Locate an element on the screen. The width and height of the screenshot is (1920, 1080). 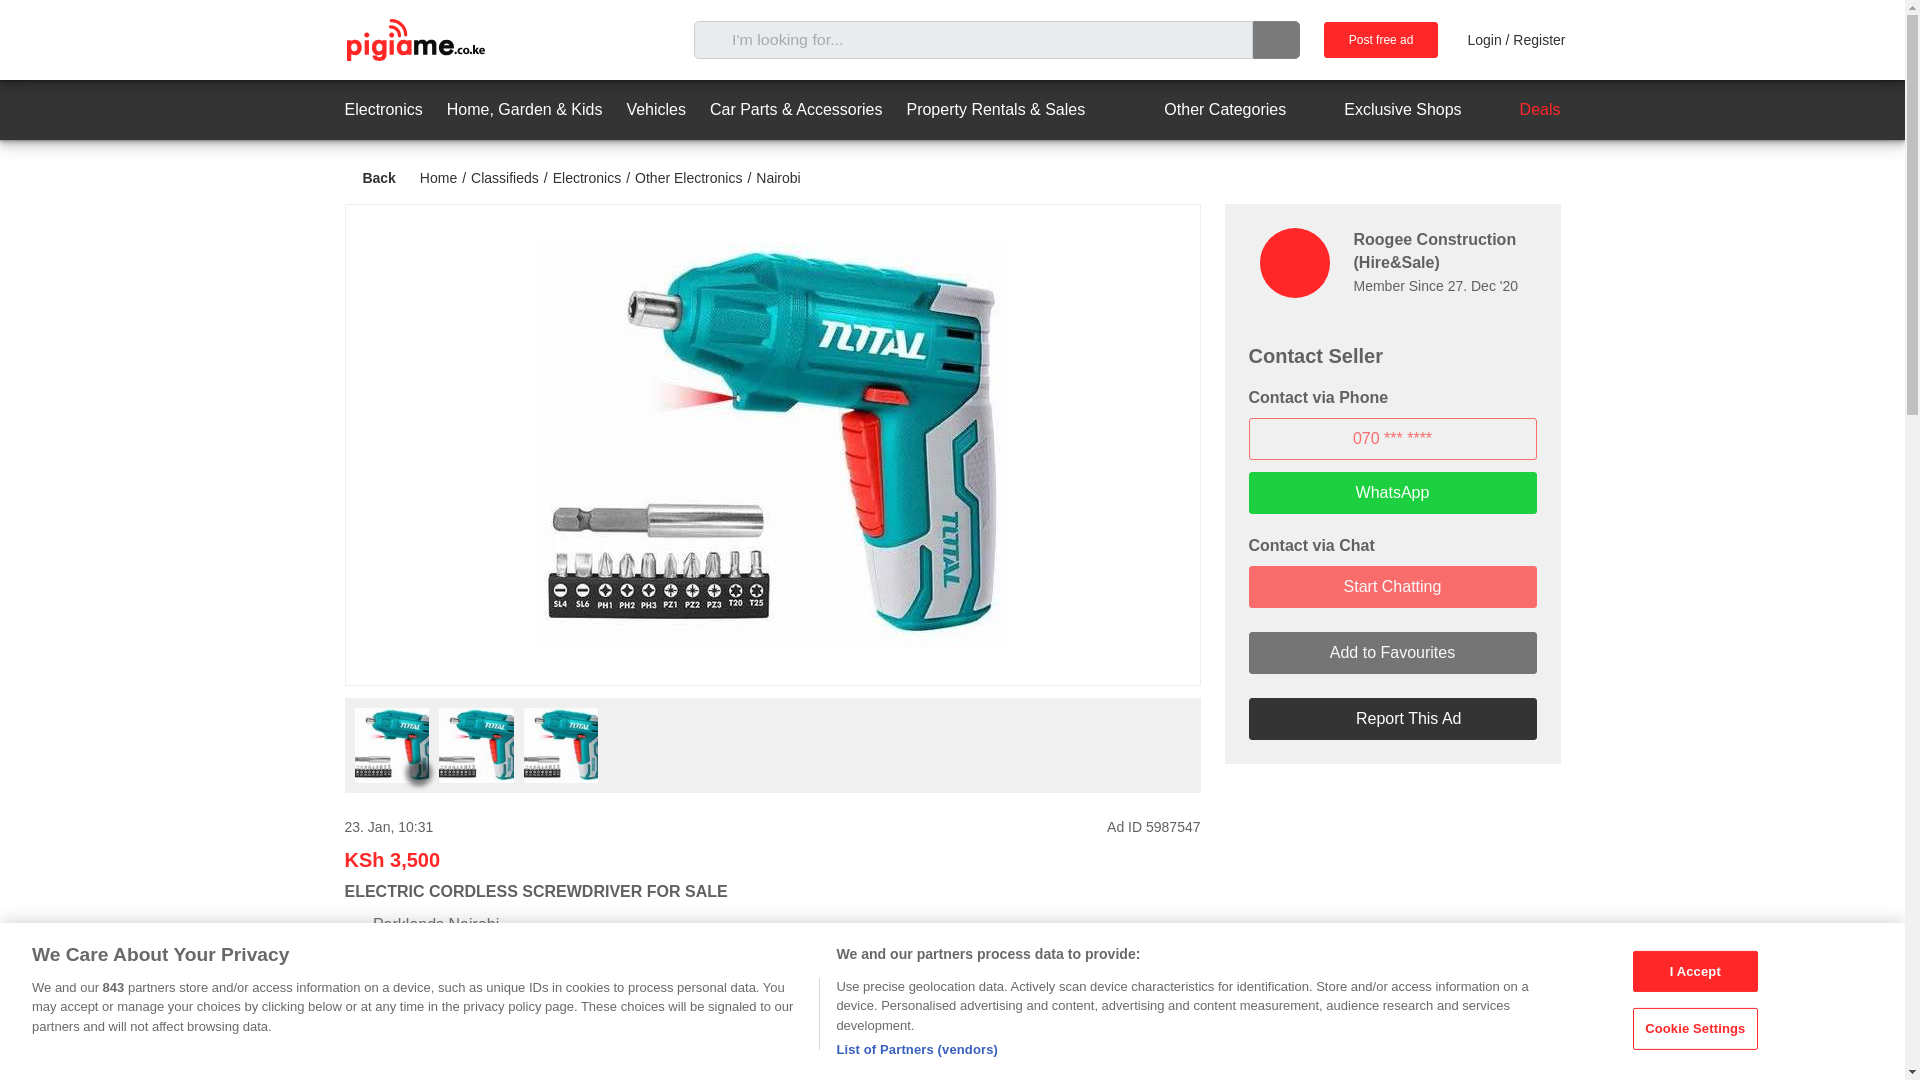
WhatsApp is located at coordinates (1392, 492).